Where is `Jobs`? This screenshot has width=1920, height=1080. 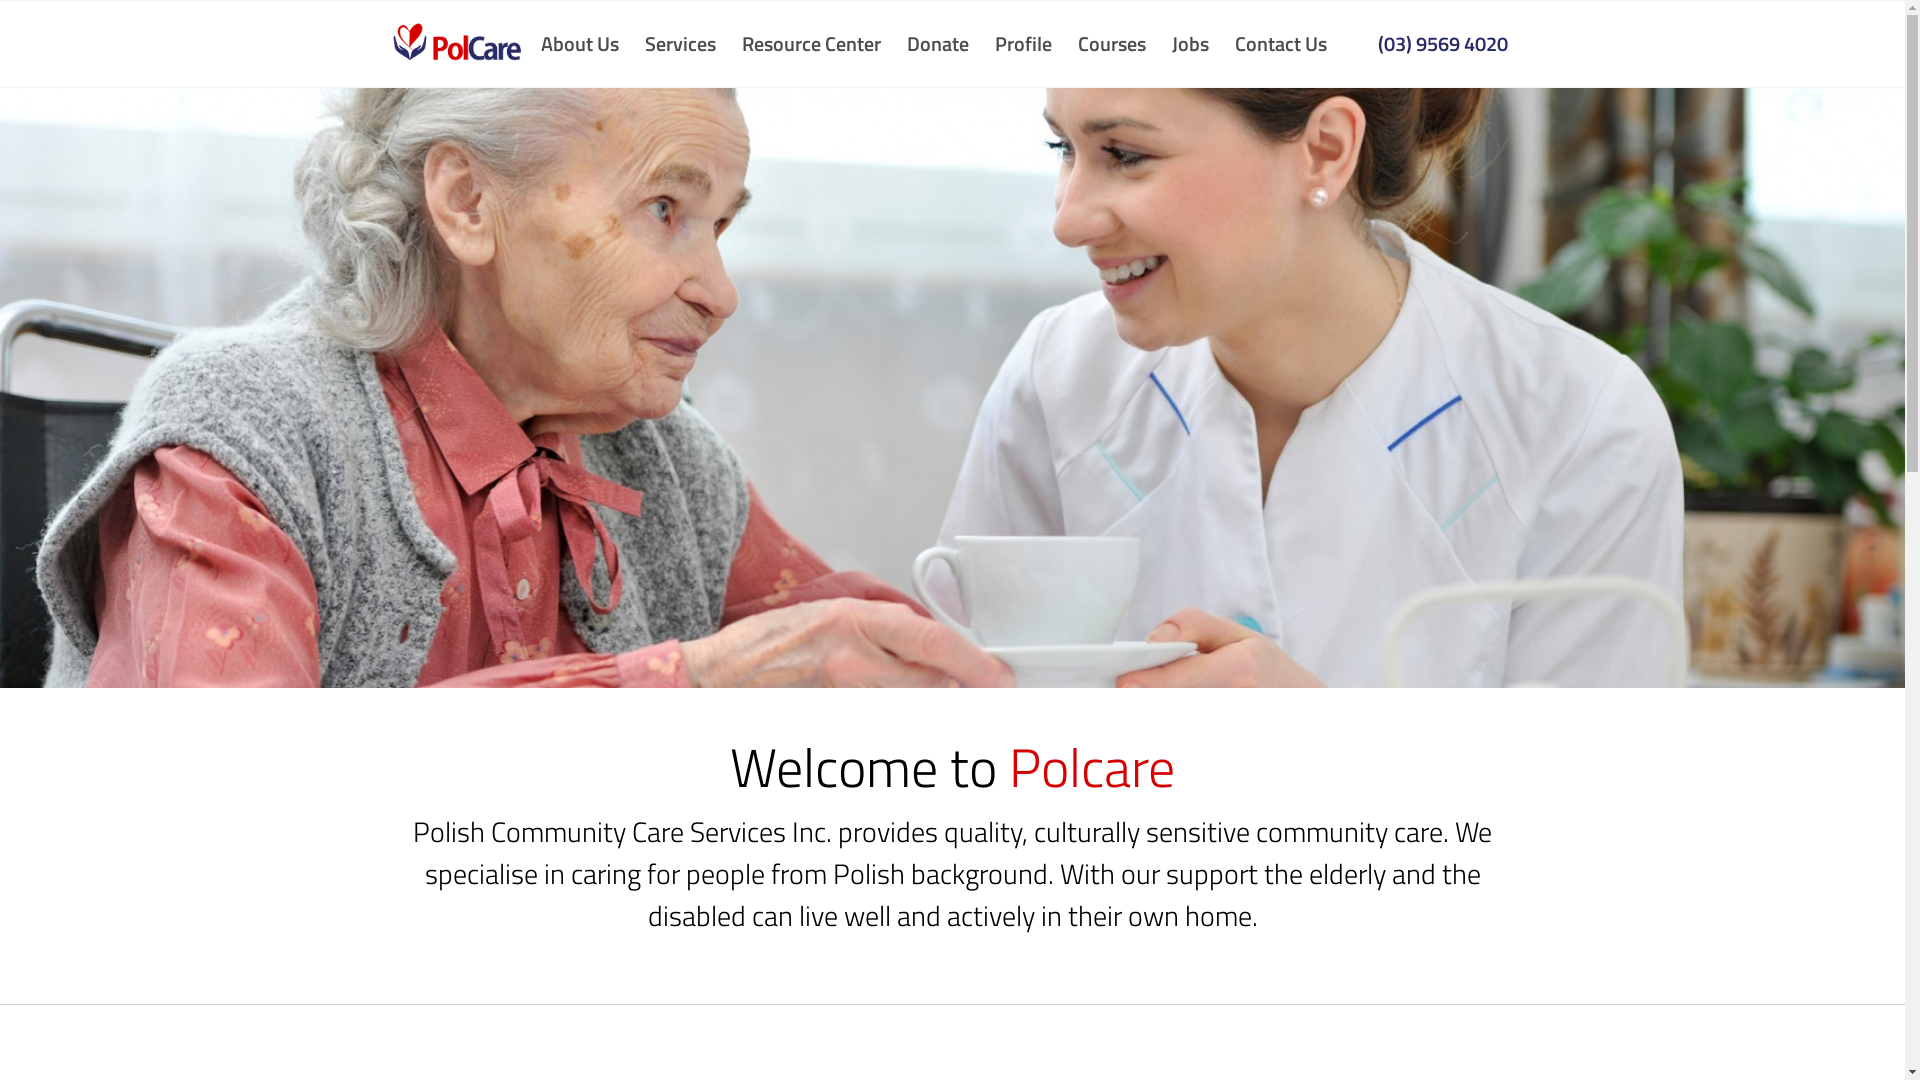
Jobs is located at coordinates (1190, 44).